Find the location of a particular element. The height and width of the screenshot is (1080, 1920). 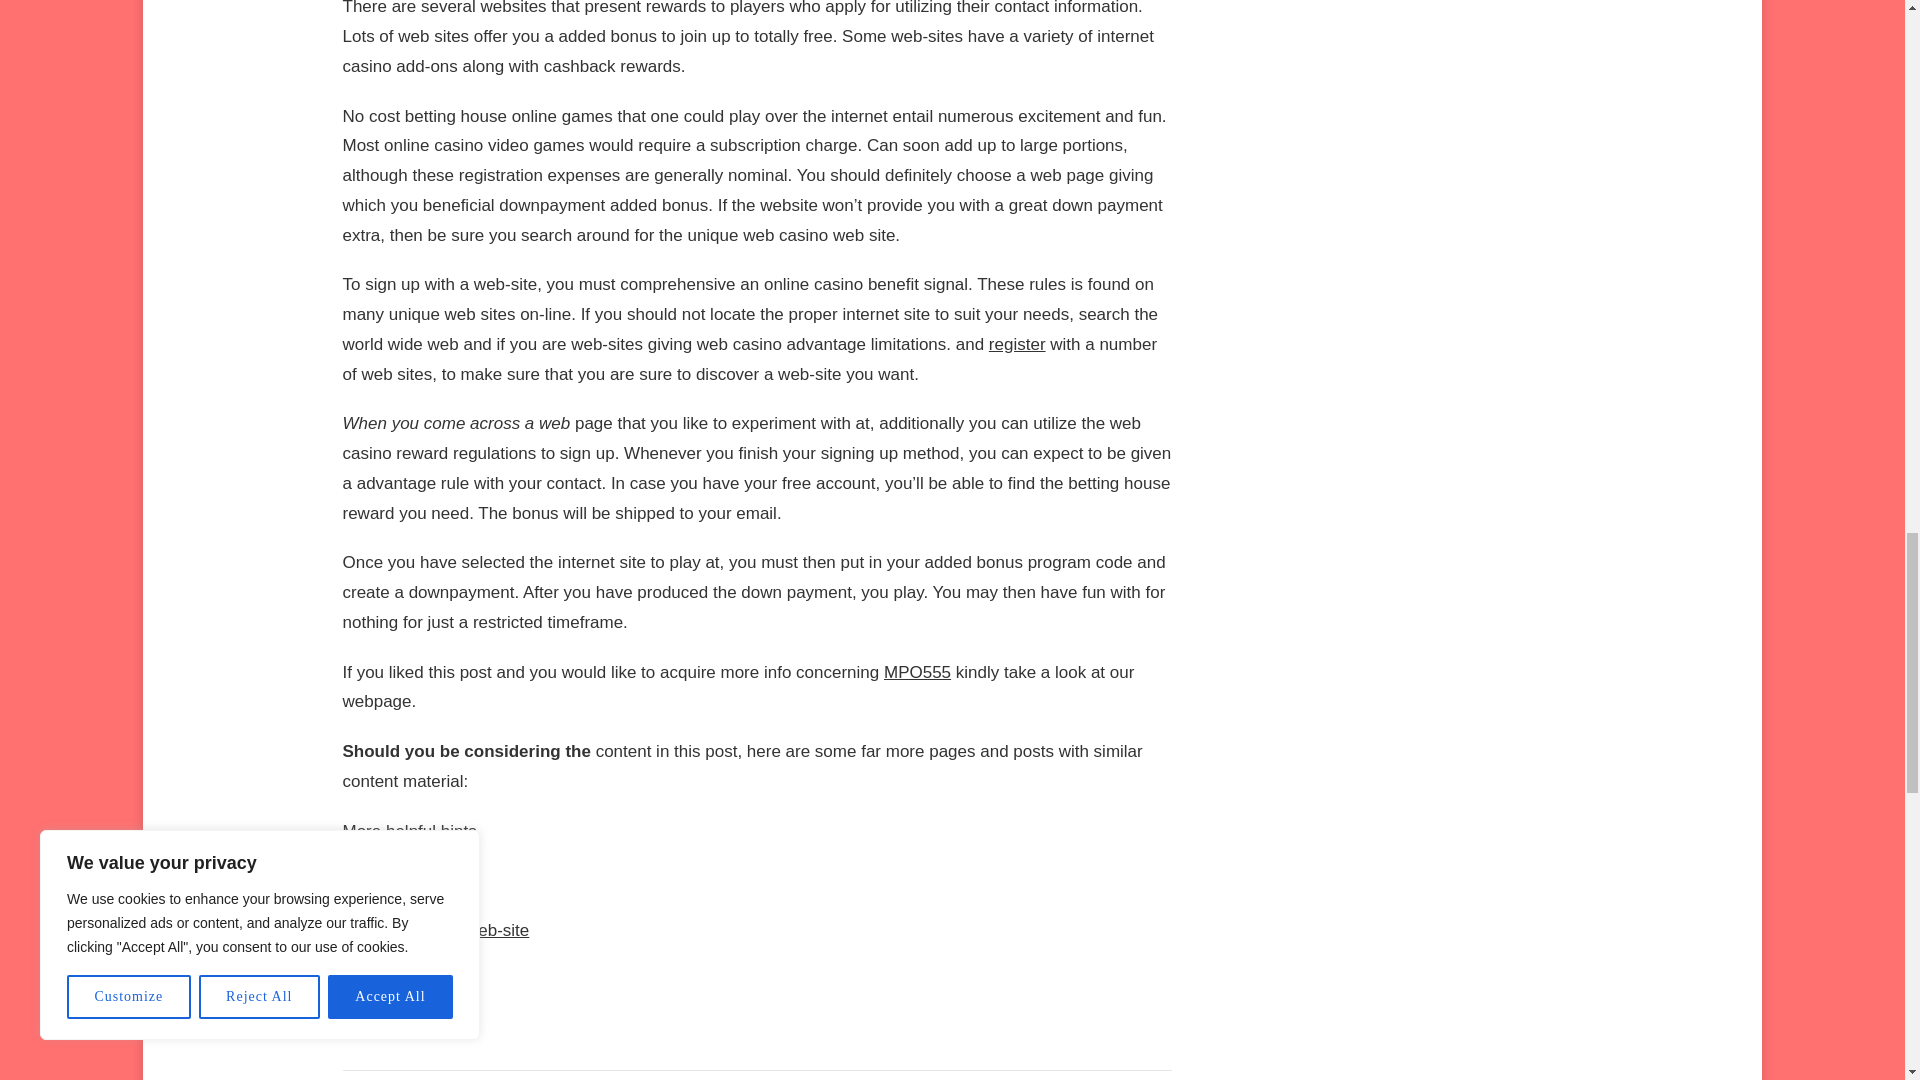

Recommended Web-site is located at coordinates (435, 930).